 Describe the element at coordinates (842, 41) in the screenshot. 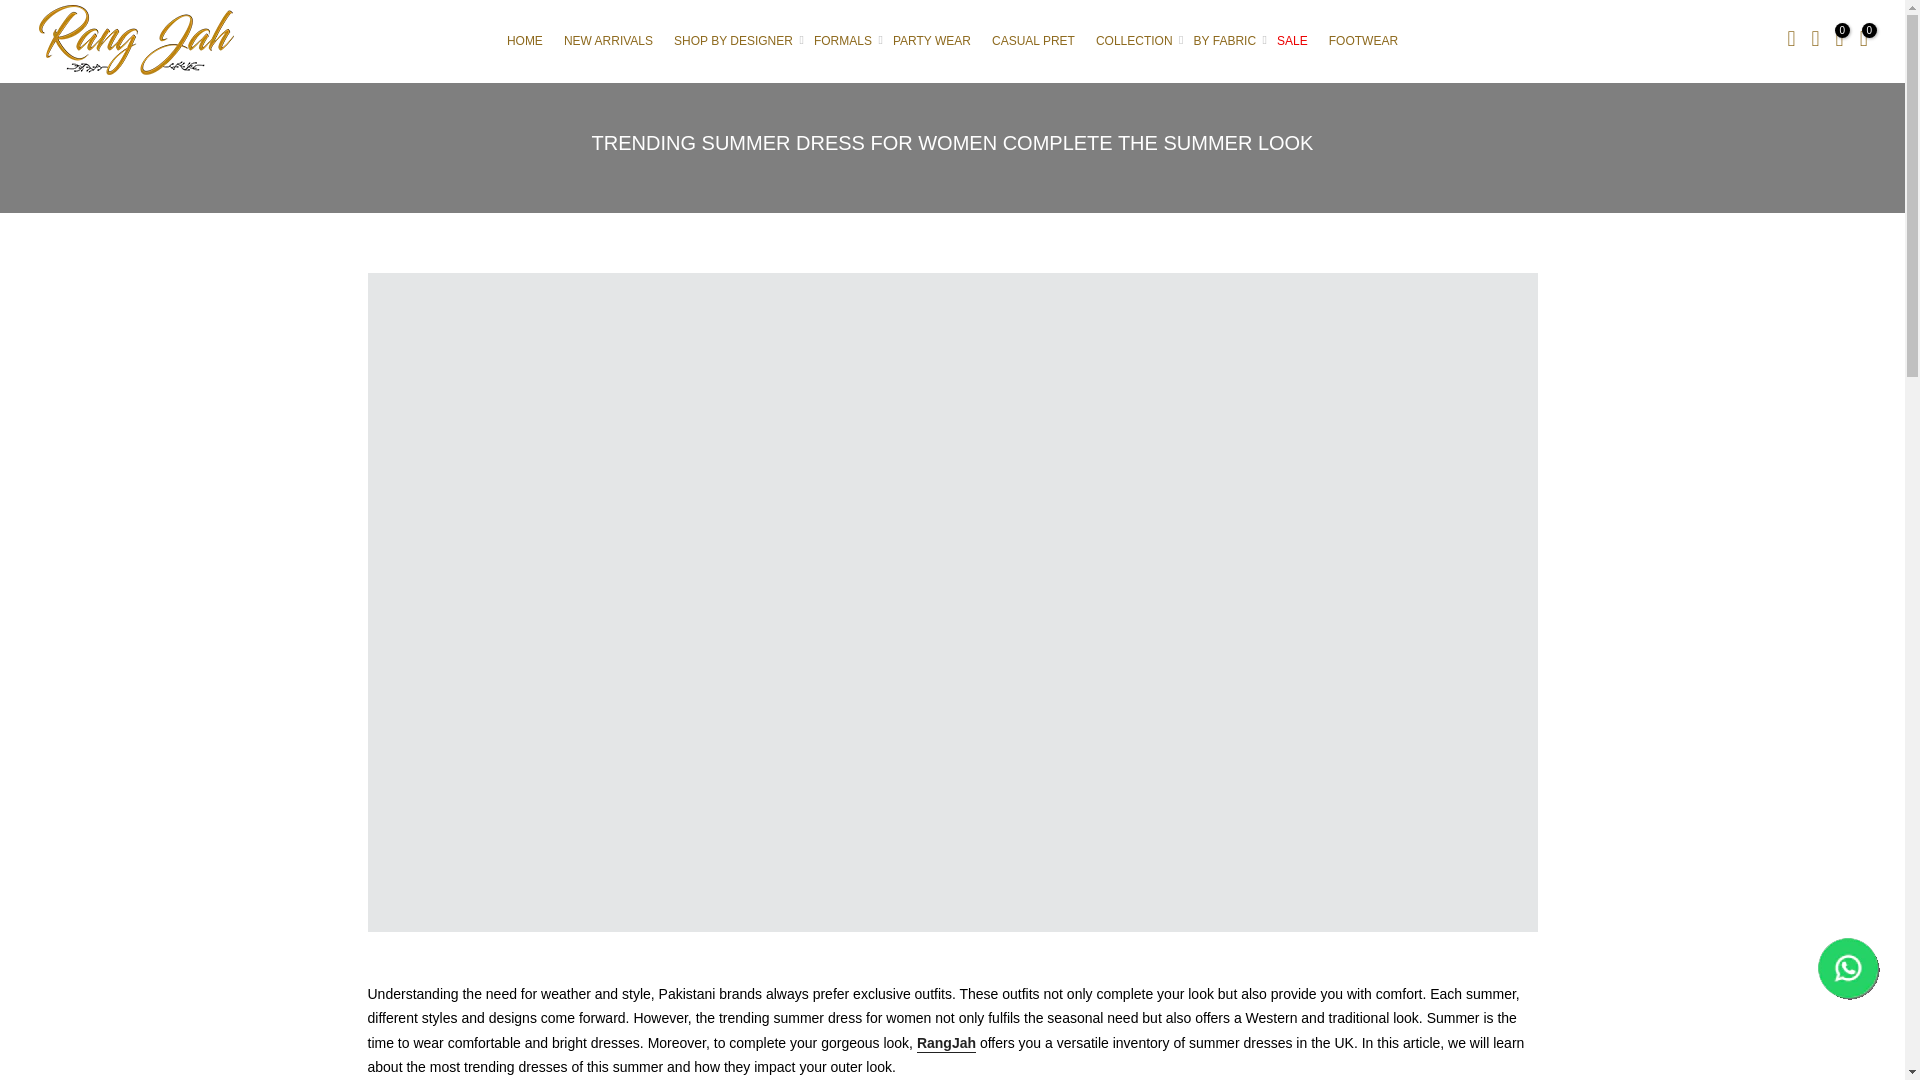

I see `FORMALS` at that location.